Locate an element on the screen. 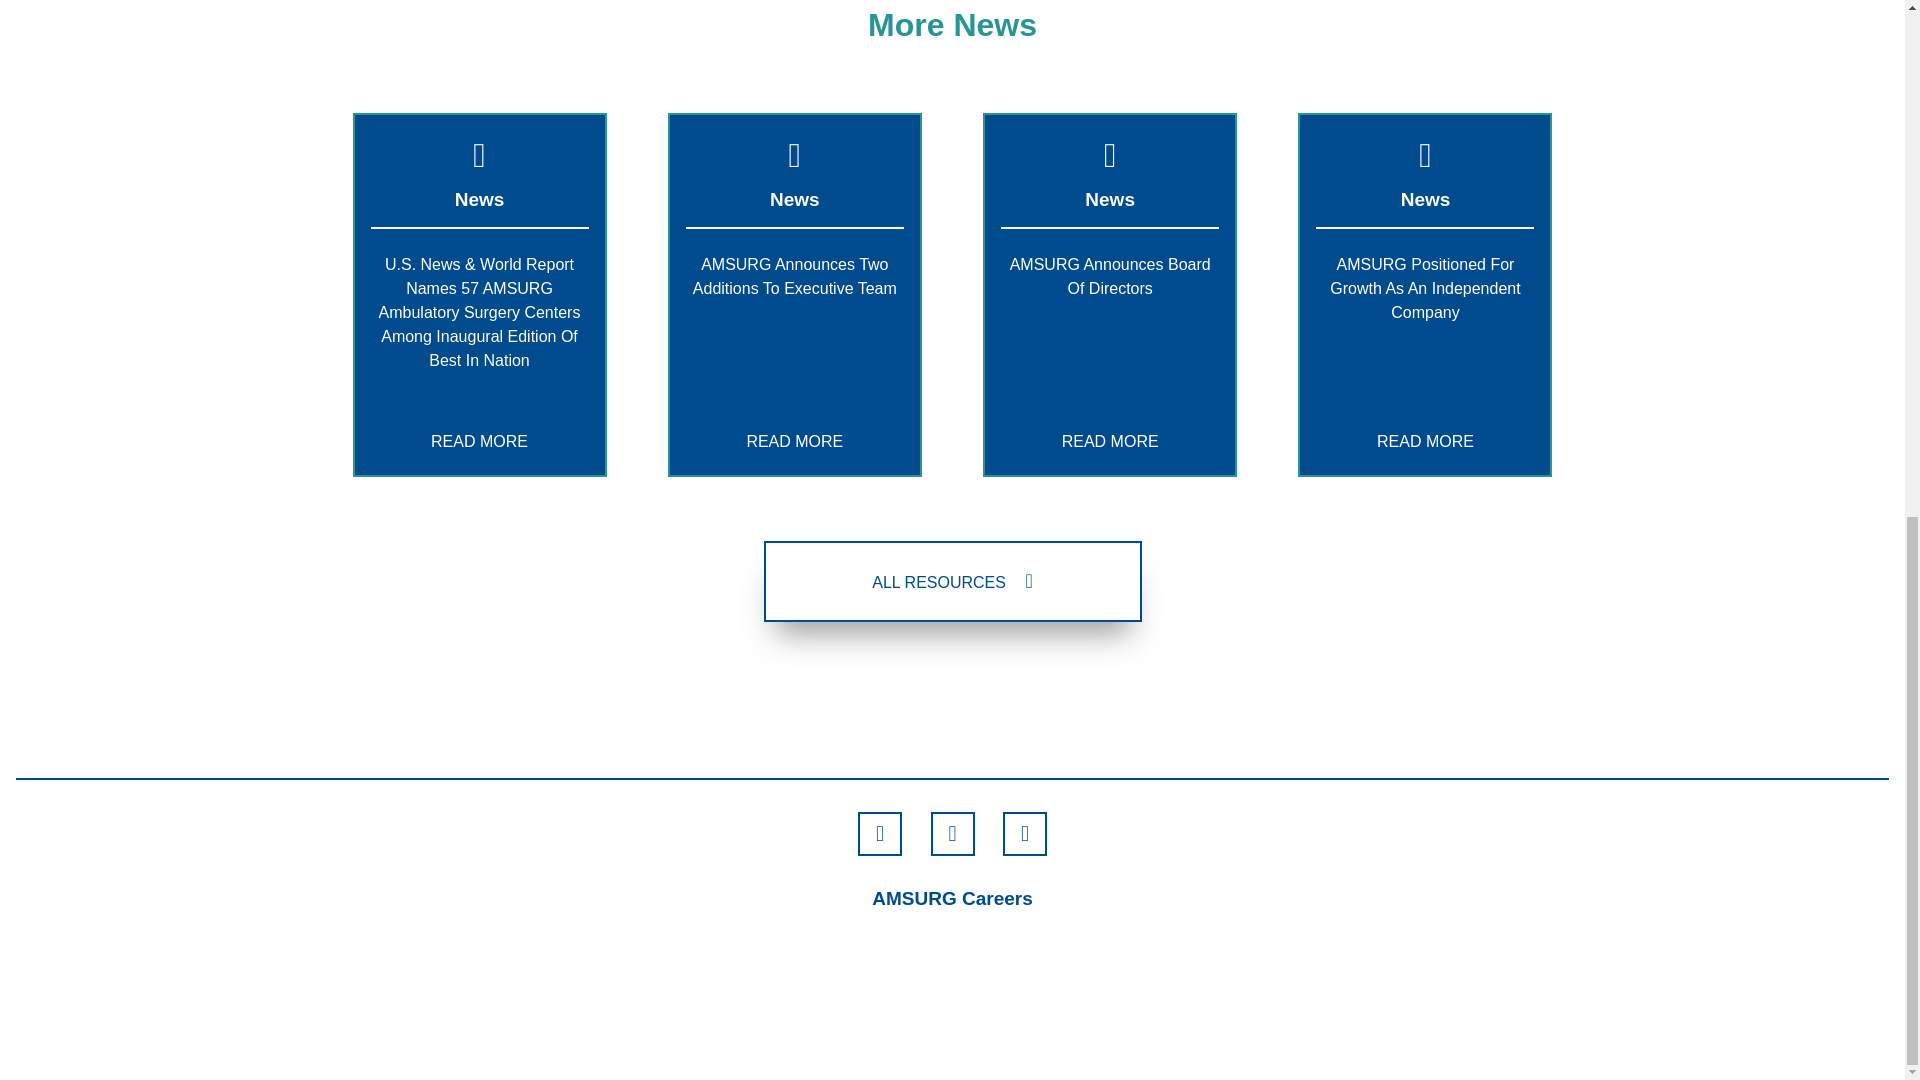 The width and height of the screenshot is (1920, 1080). HIPAA is located at coordinates (731, 1012).